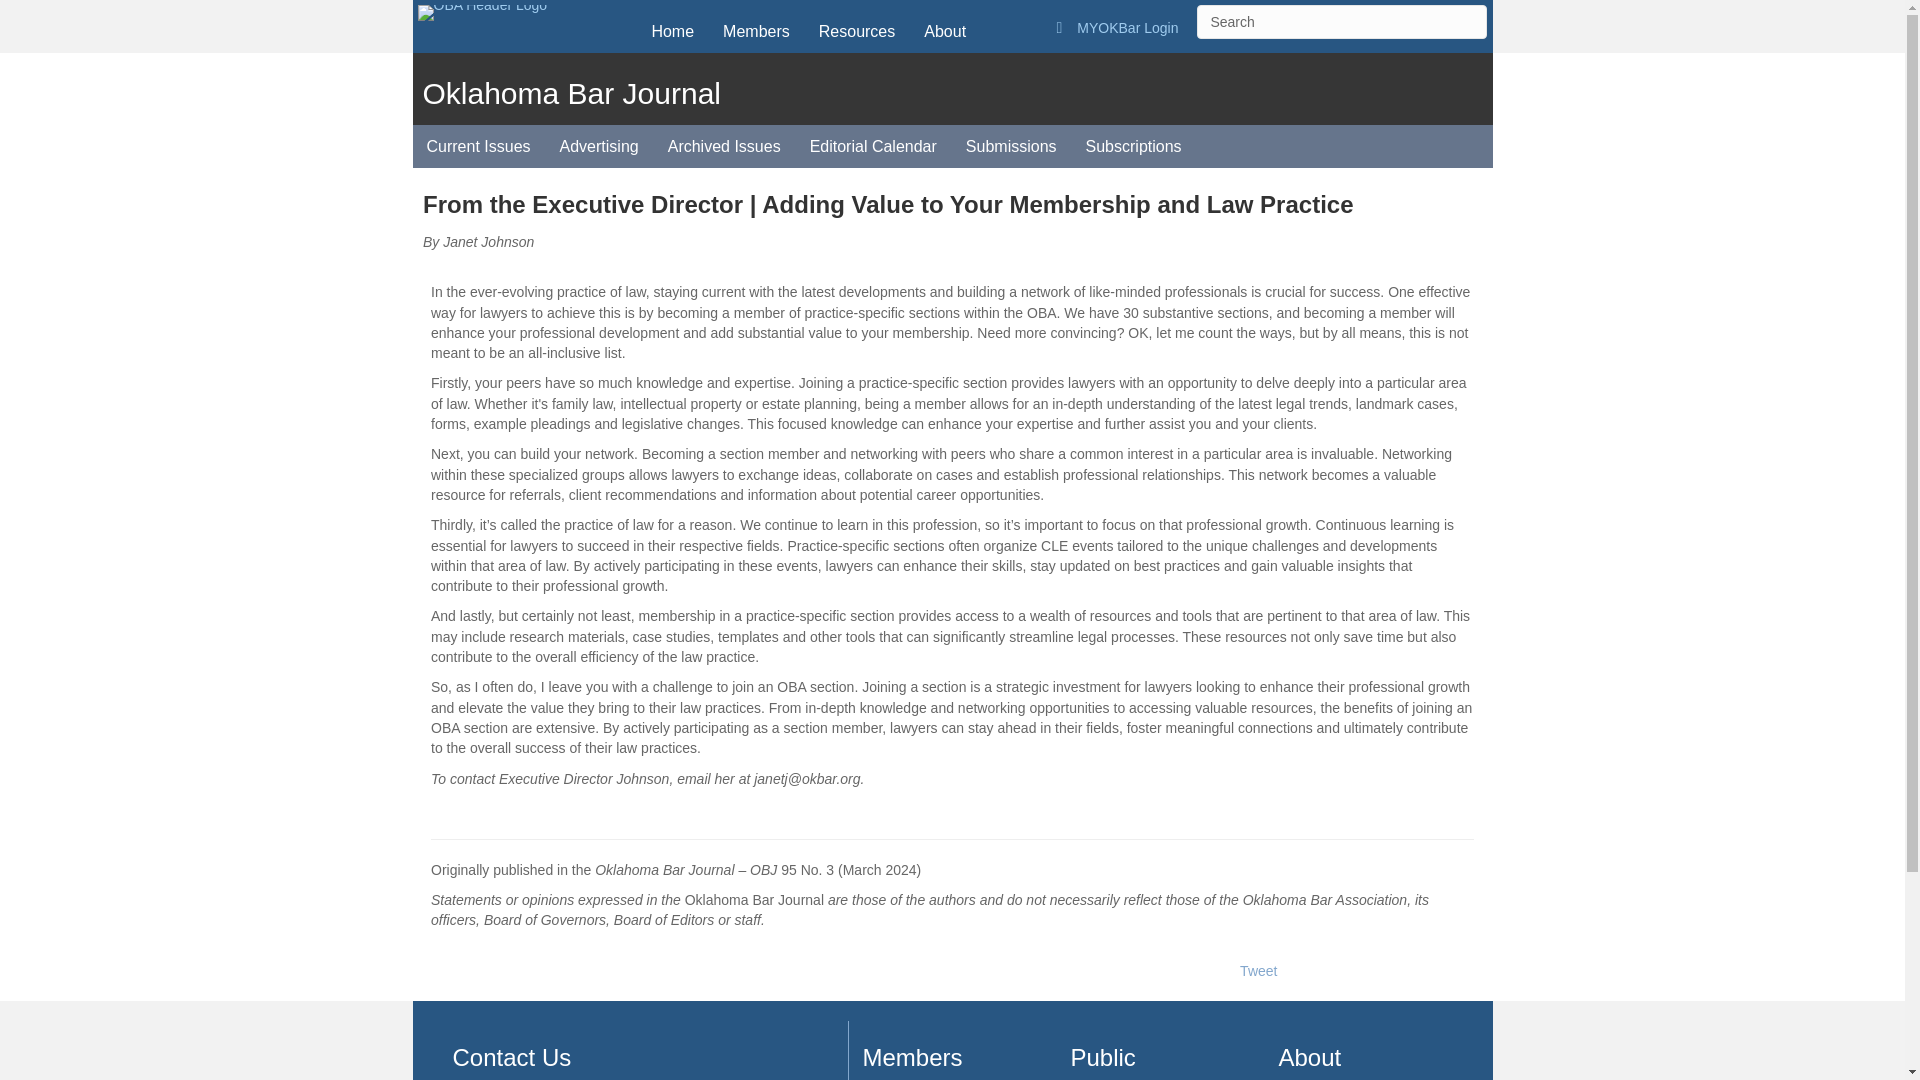  Describe the element at coordinates (756, 30) in the screenshot. I see `Members` at that location.